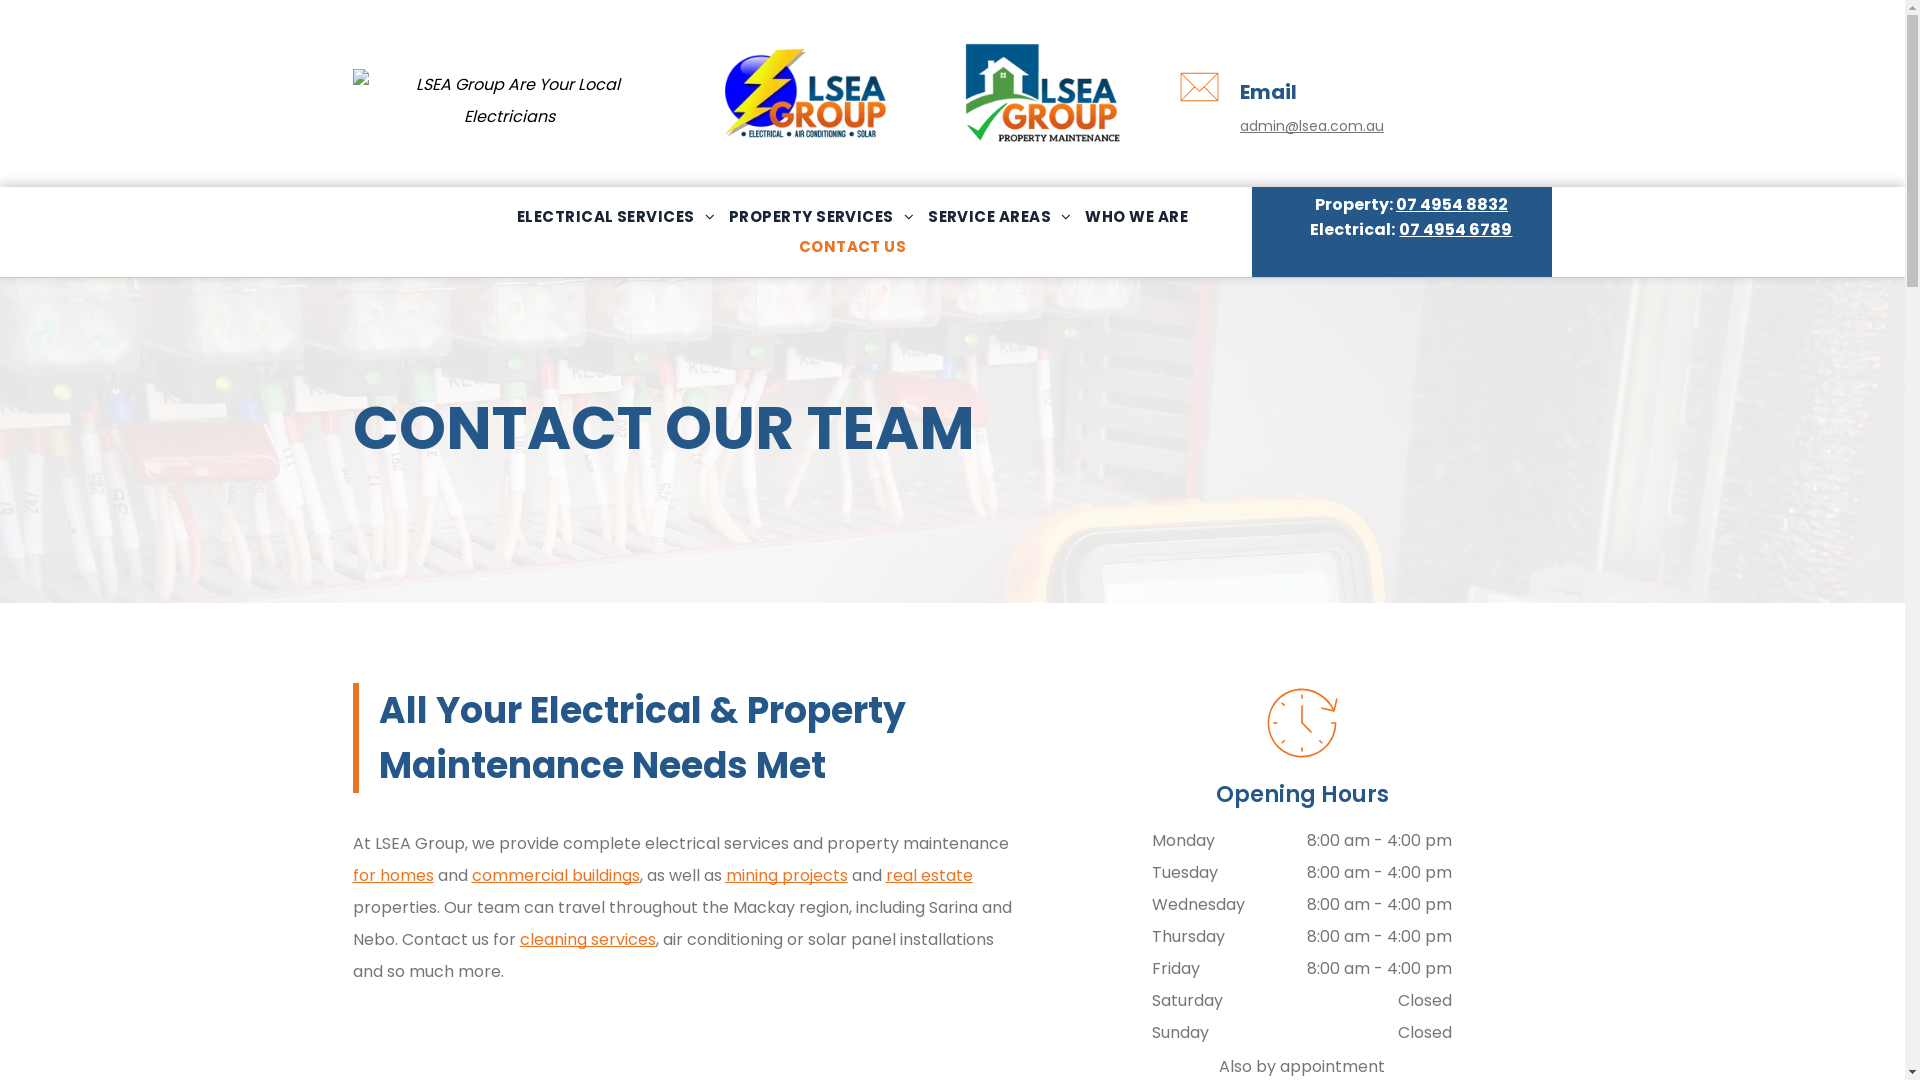 The width and height of the screenshot is (1920, 1080). I want to click on LSEA Electrical Group, so click(804, 99).